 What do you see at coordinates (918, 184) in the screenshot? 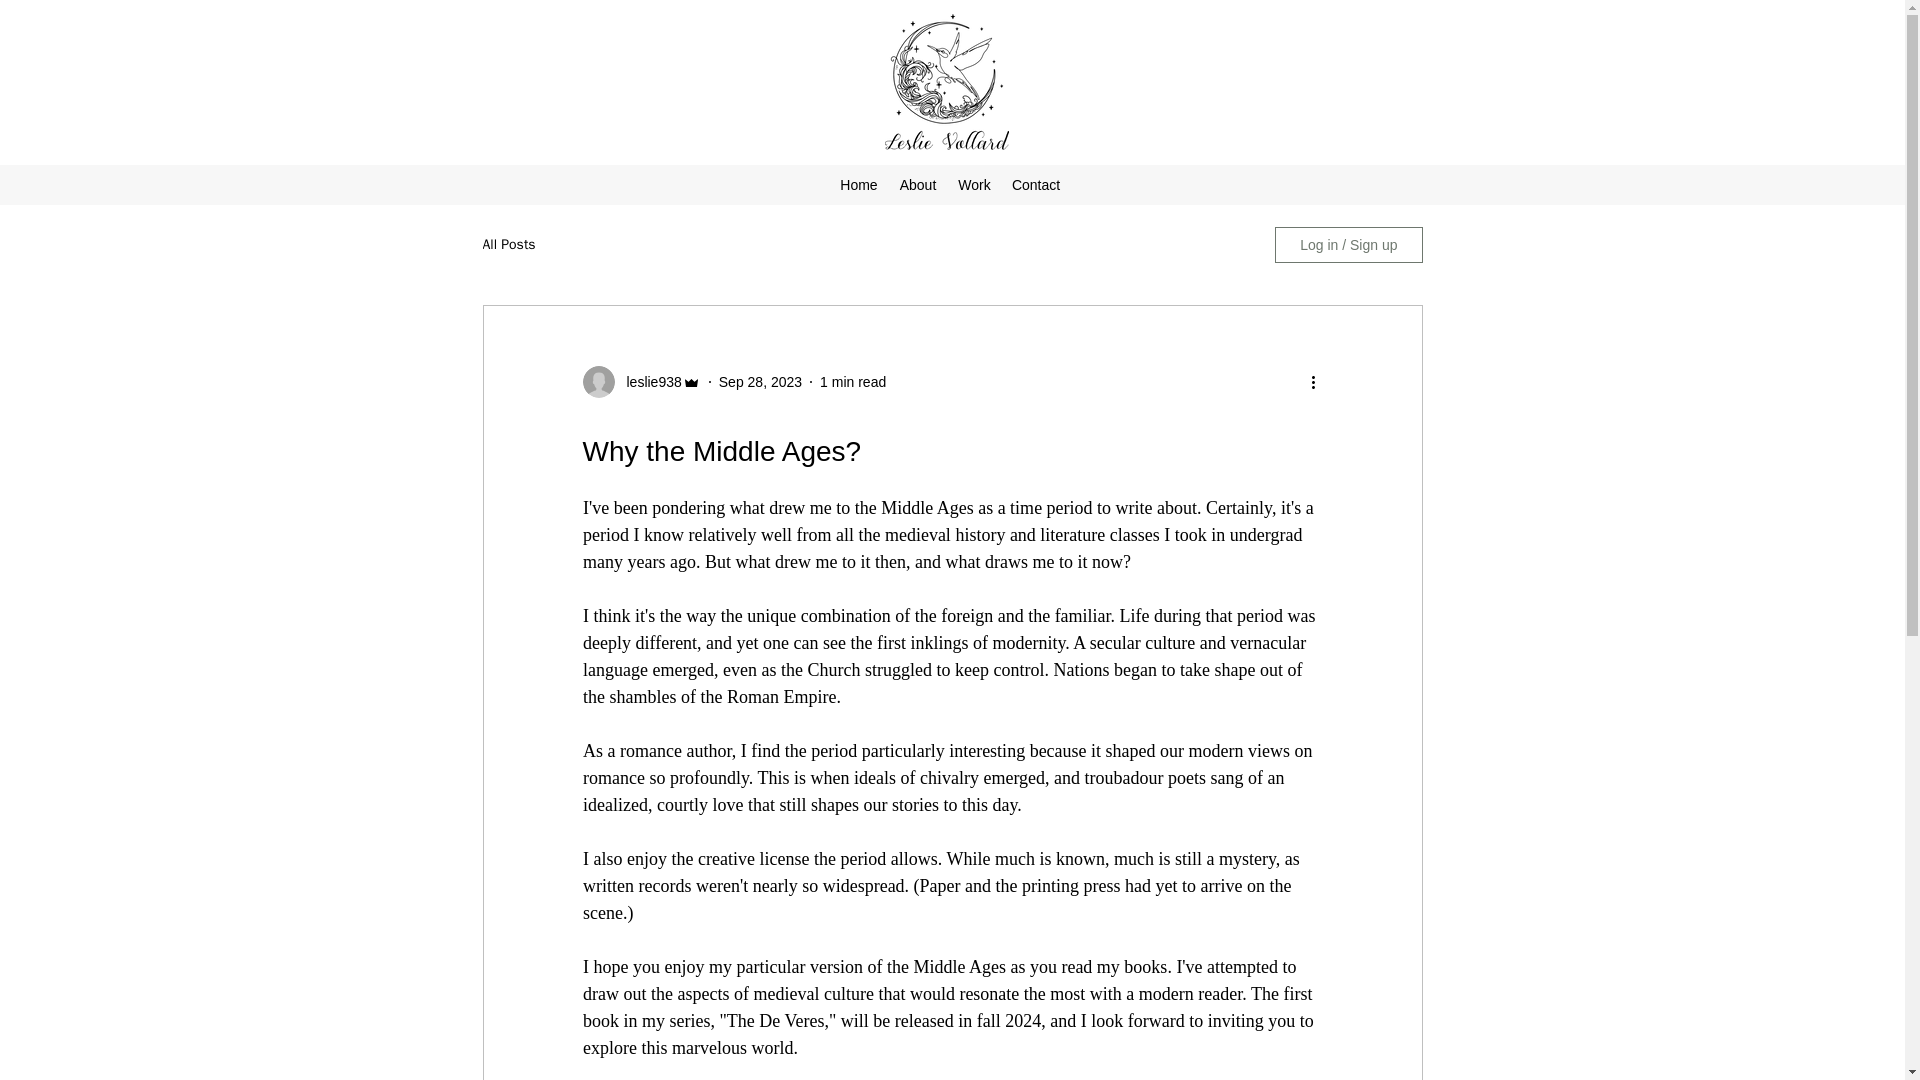
I see `About` at bounding box center [918, 184].